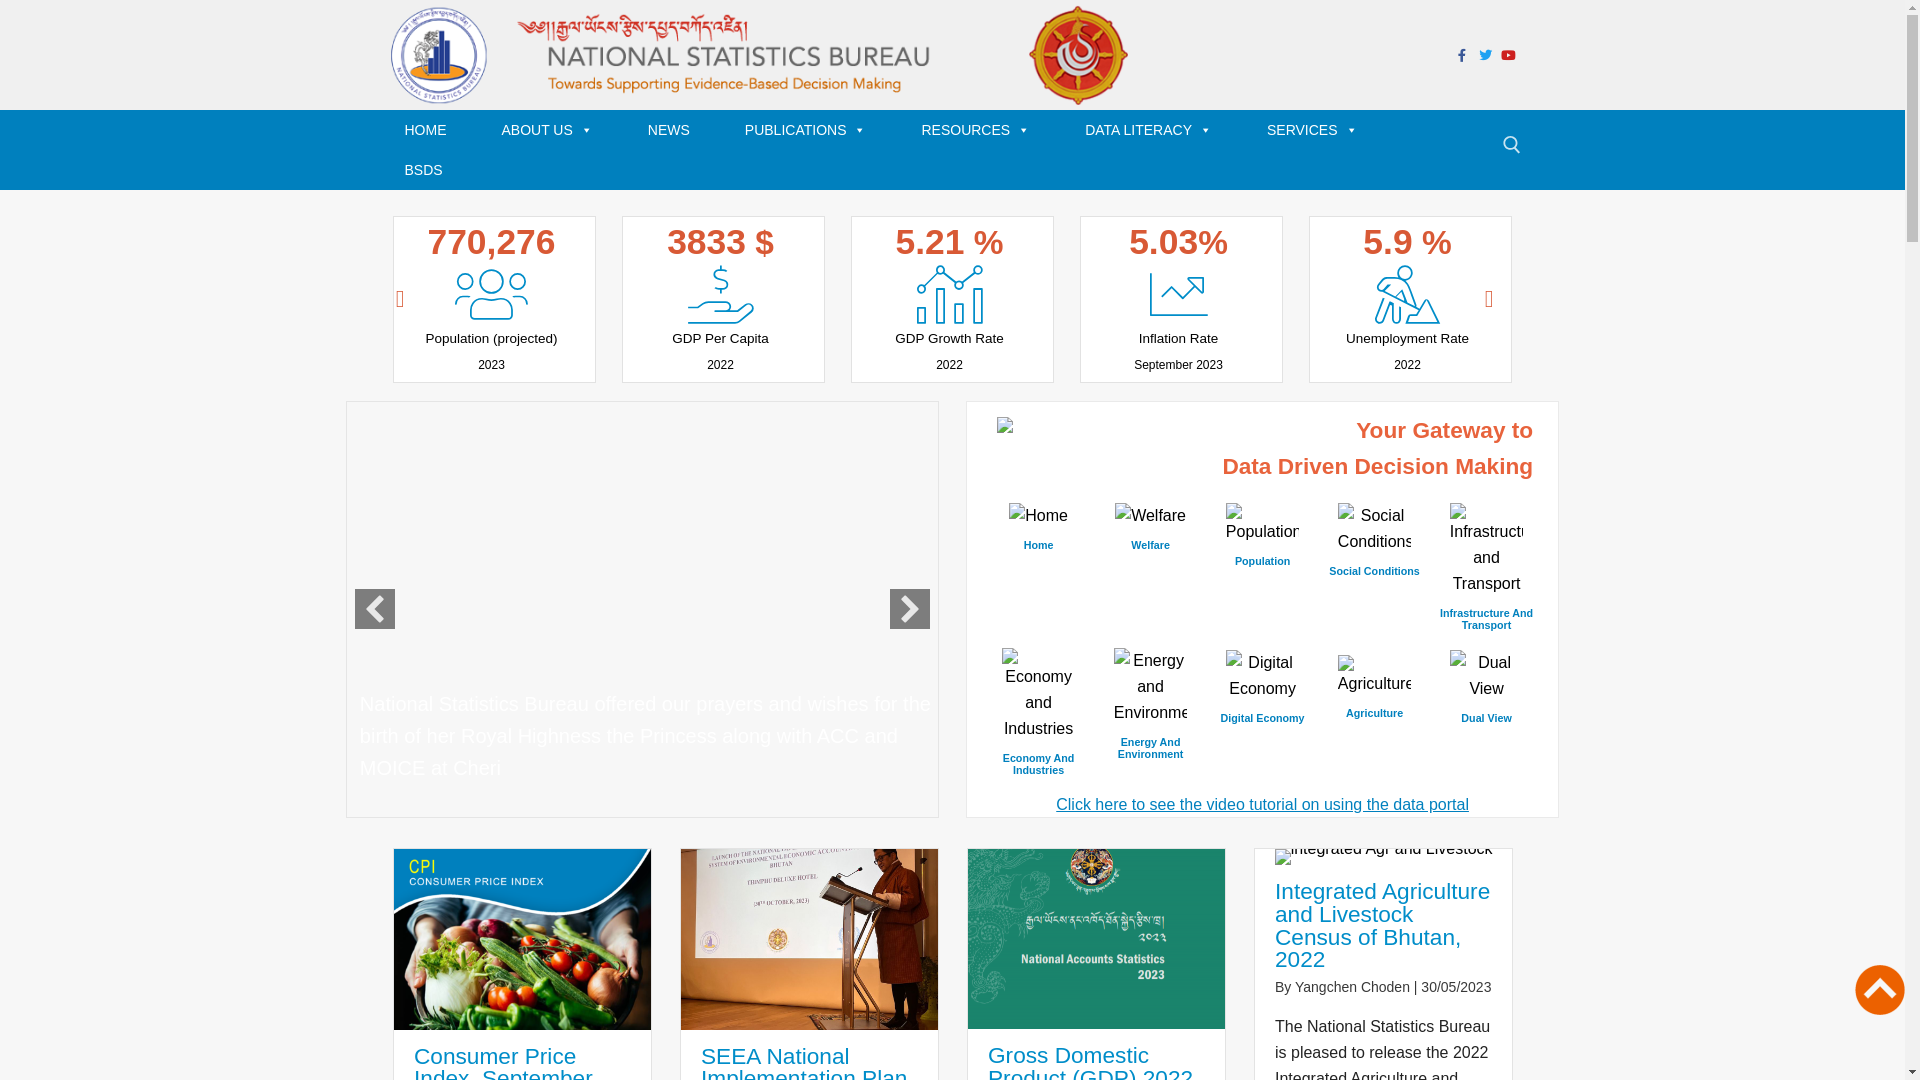 Image resolution: width=1920 pixels, height=1080 pixels. Describe the element at coordinates (1352, 987) in the screenshot. I see `Yangchen Choden` at that location.